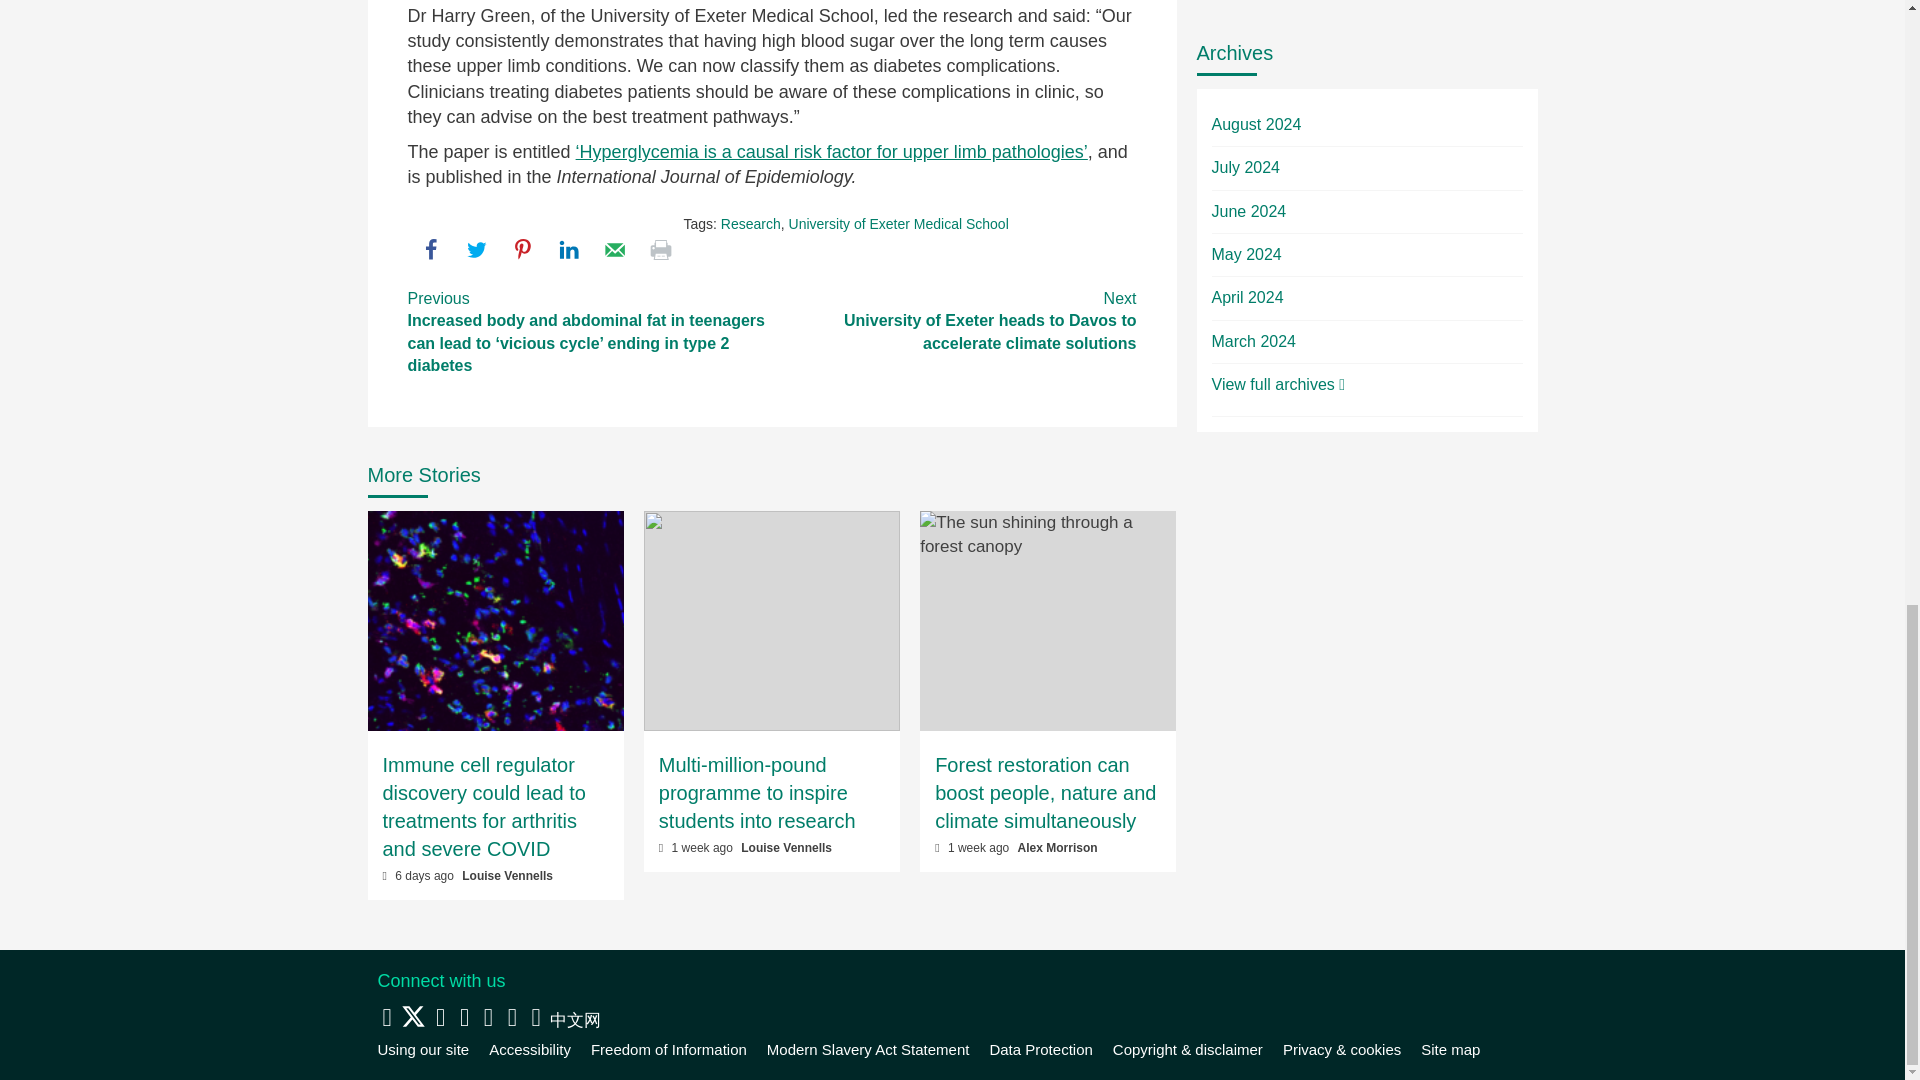 This screenshot has height=1080, width=1920. What do you see at coordinates (568, 250) in the screenshot?
I see `Share on LinkedIn` at bounding box center [568, 250].